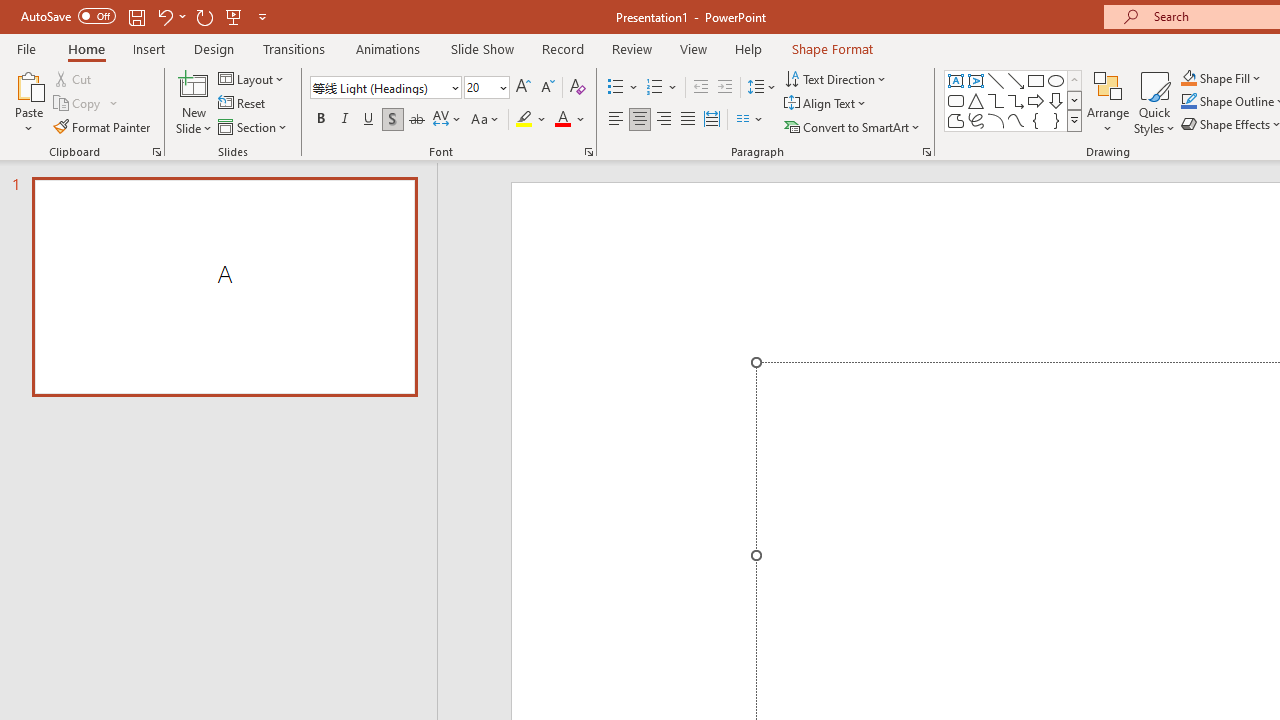  Describe the element at coordinates (1188, 102) in the screenshot. I see `Shape Outline Blue, Accent 1` at that location.